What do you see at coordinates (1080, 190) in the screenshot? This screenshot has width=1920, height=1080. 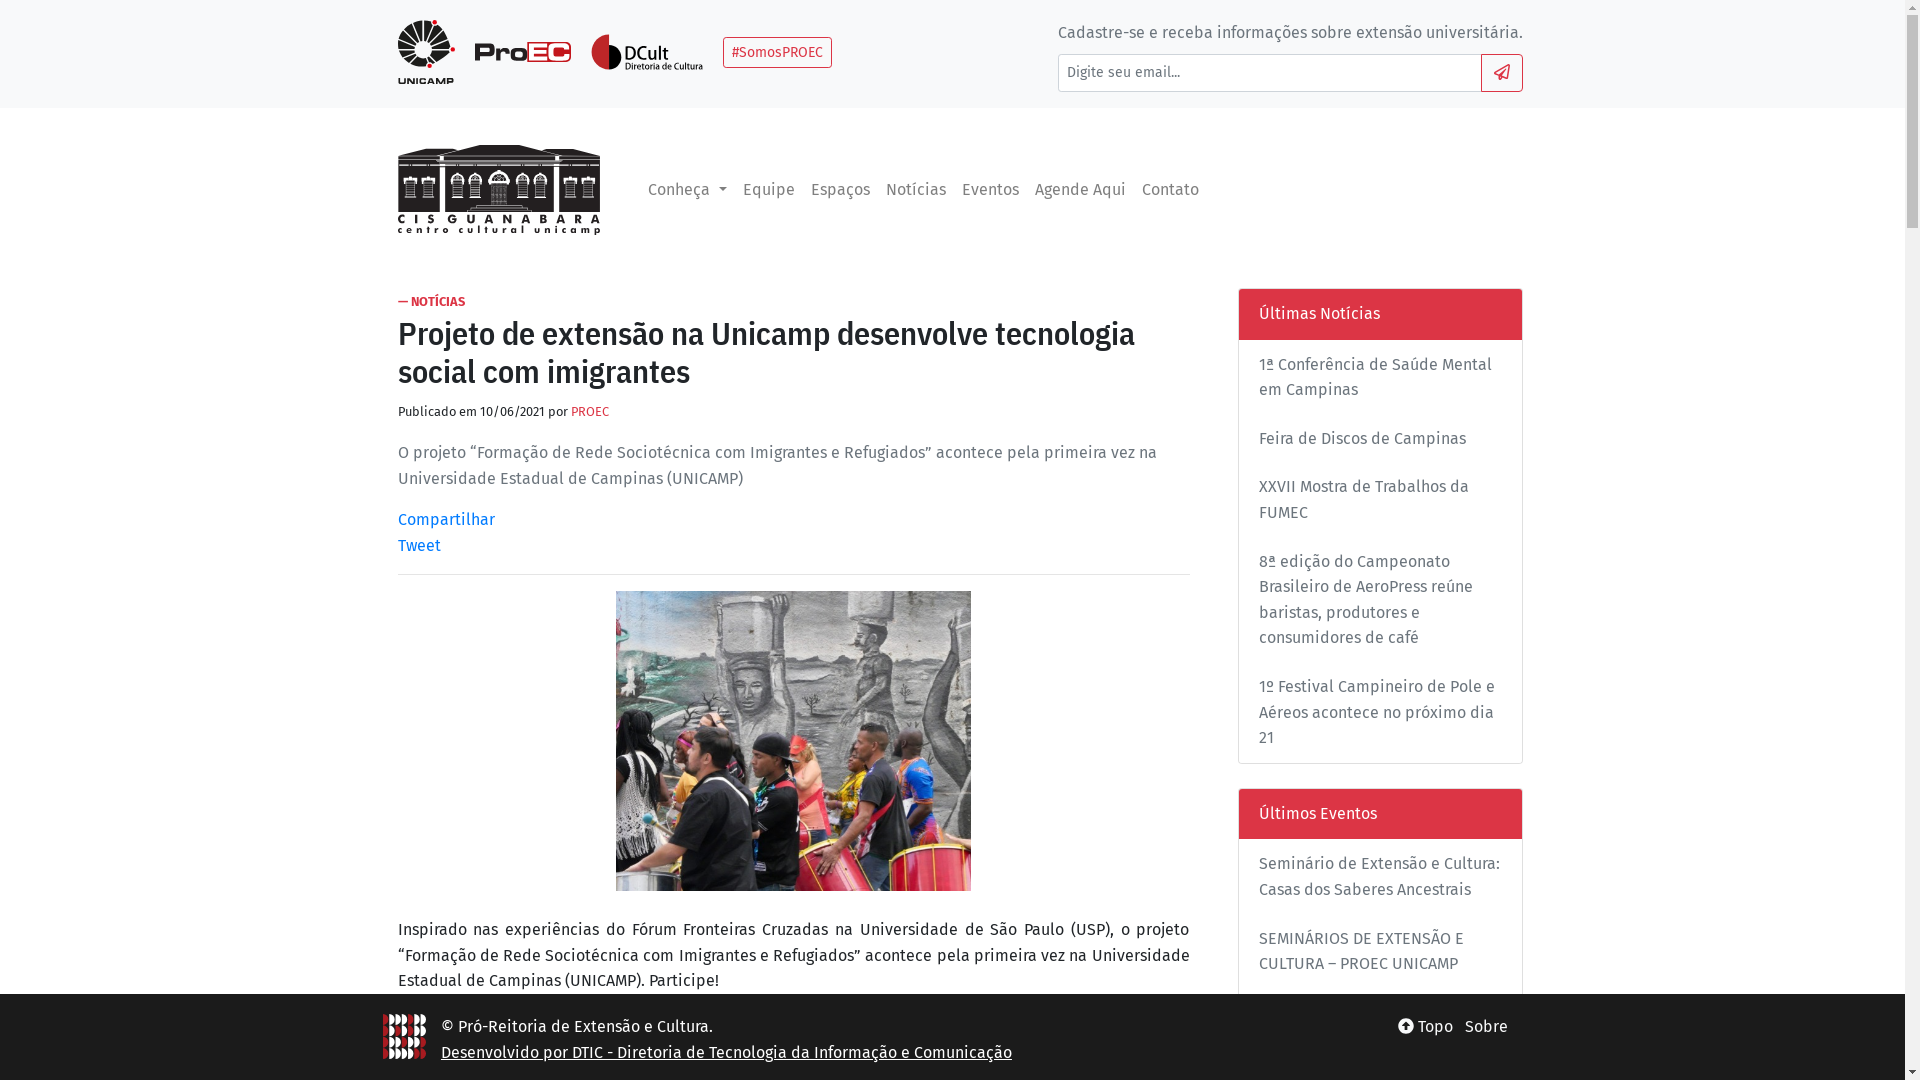 I see `Agende Aqui` at bounding box center [1080, 190].